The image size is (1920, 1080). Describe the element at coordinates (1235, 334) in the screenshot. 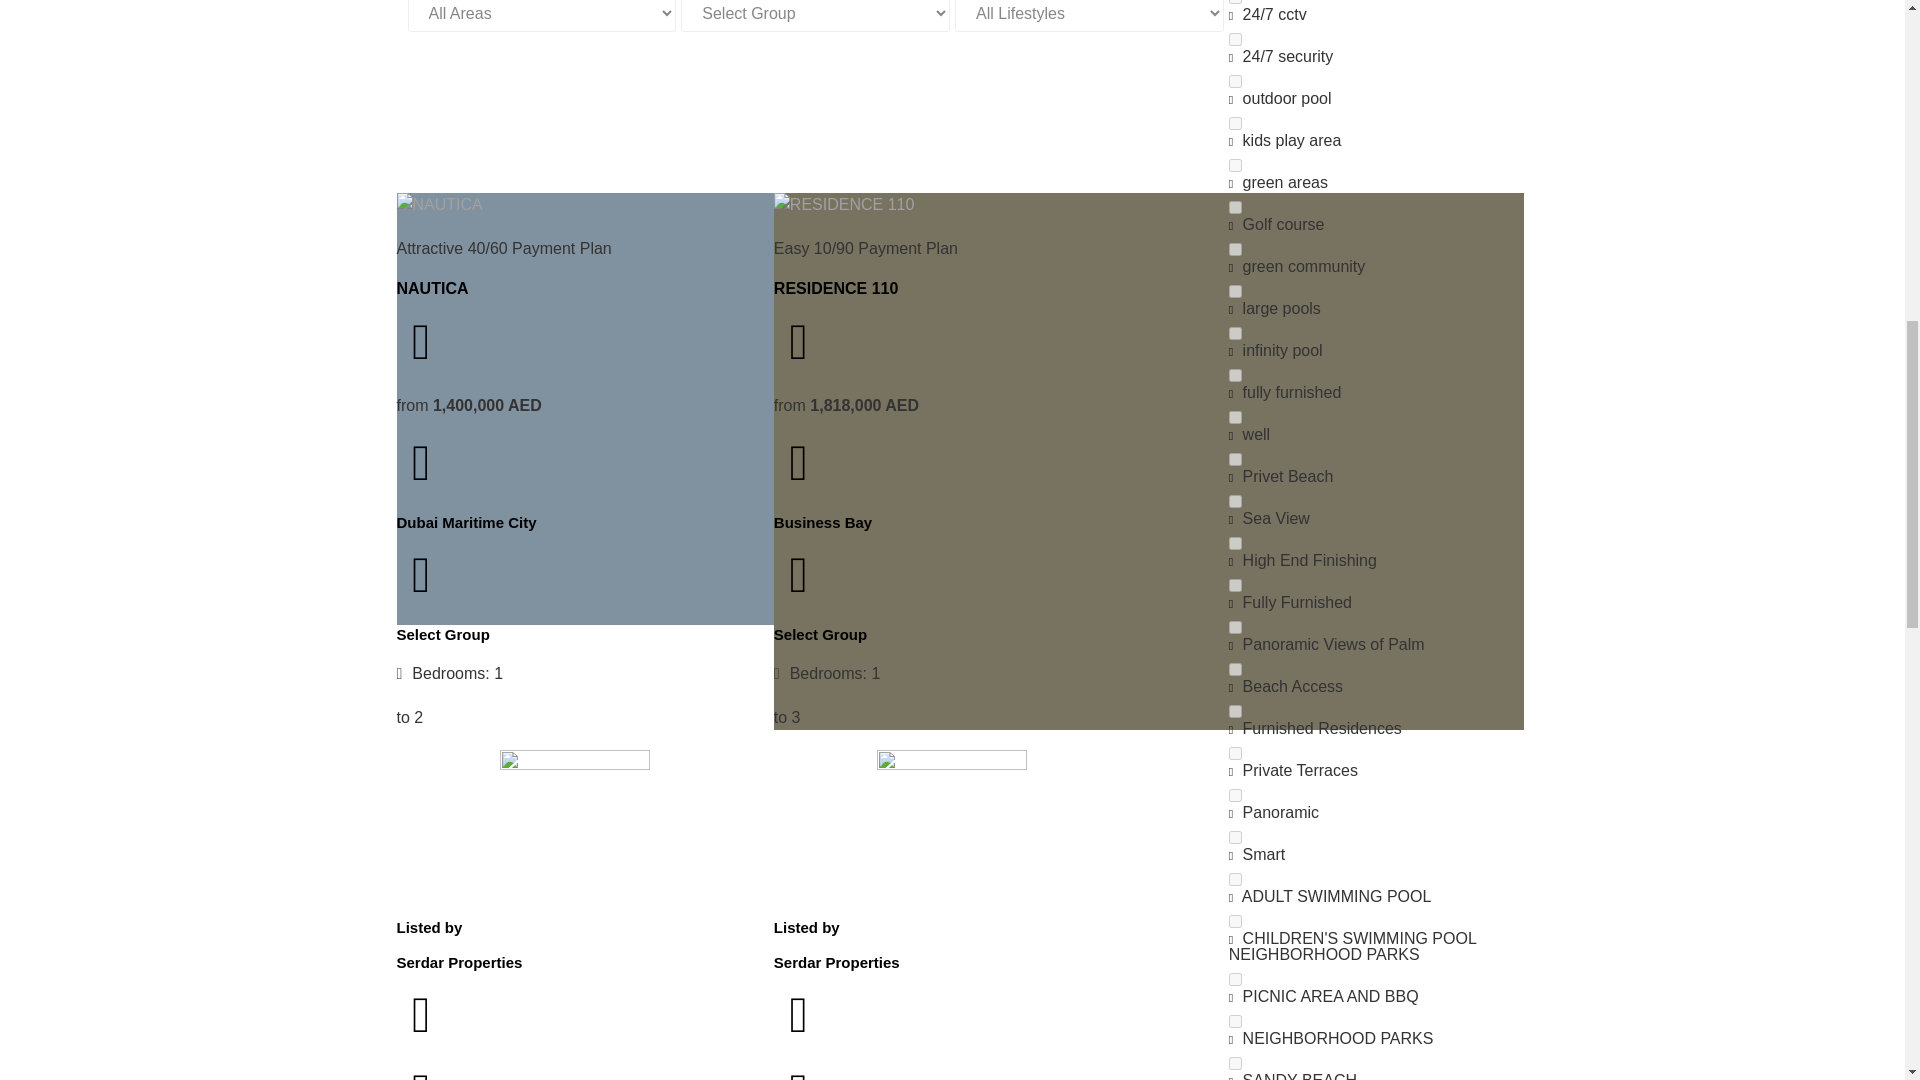

I see `infinity pool` at that location.